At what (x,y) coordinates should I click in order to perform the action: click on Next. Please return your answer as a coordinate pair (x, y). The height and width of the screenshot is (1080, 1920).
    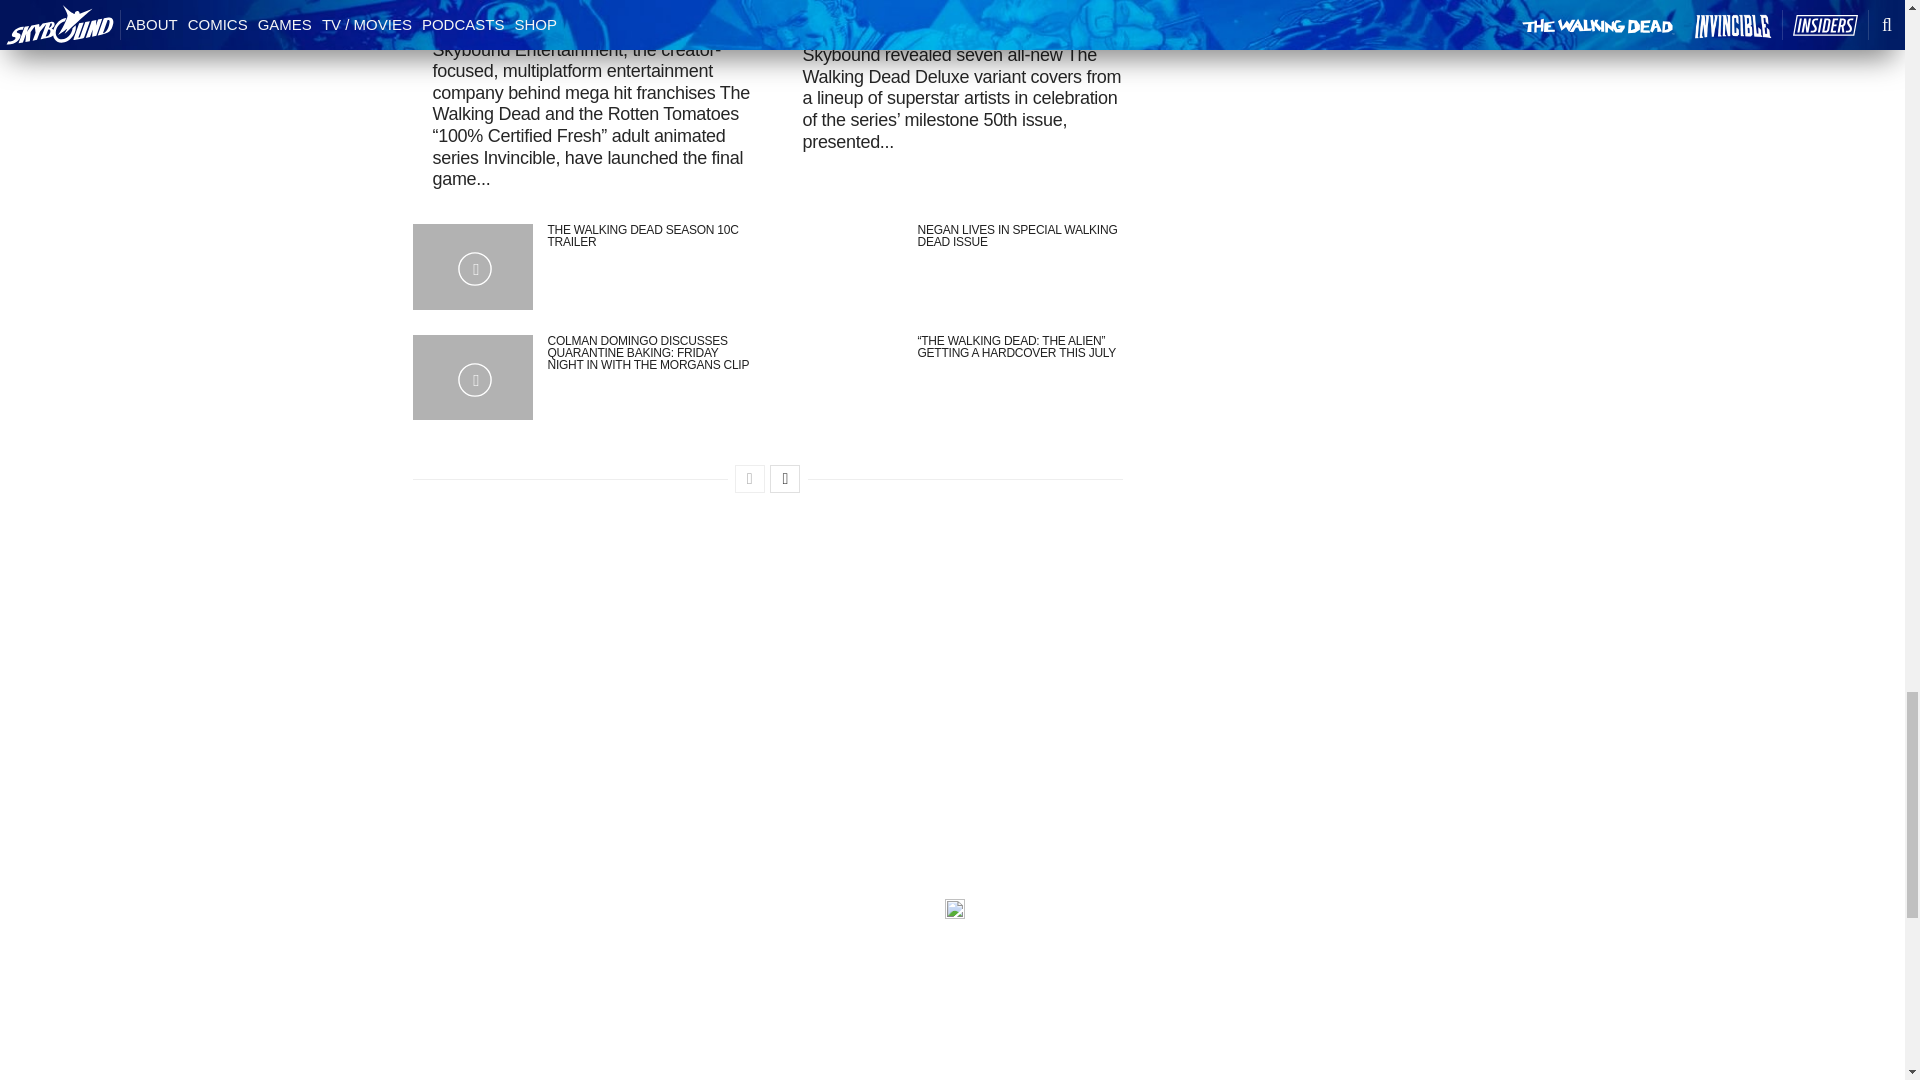
    Looking at the image, I should click on (784, 478).